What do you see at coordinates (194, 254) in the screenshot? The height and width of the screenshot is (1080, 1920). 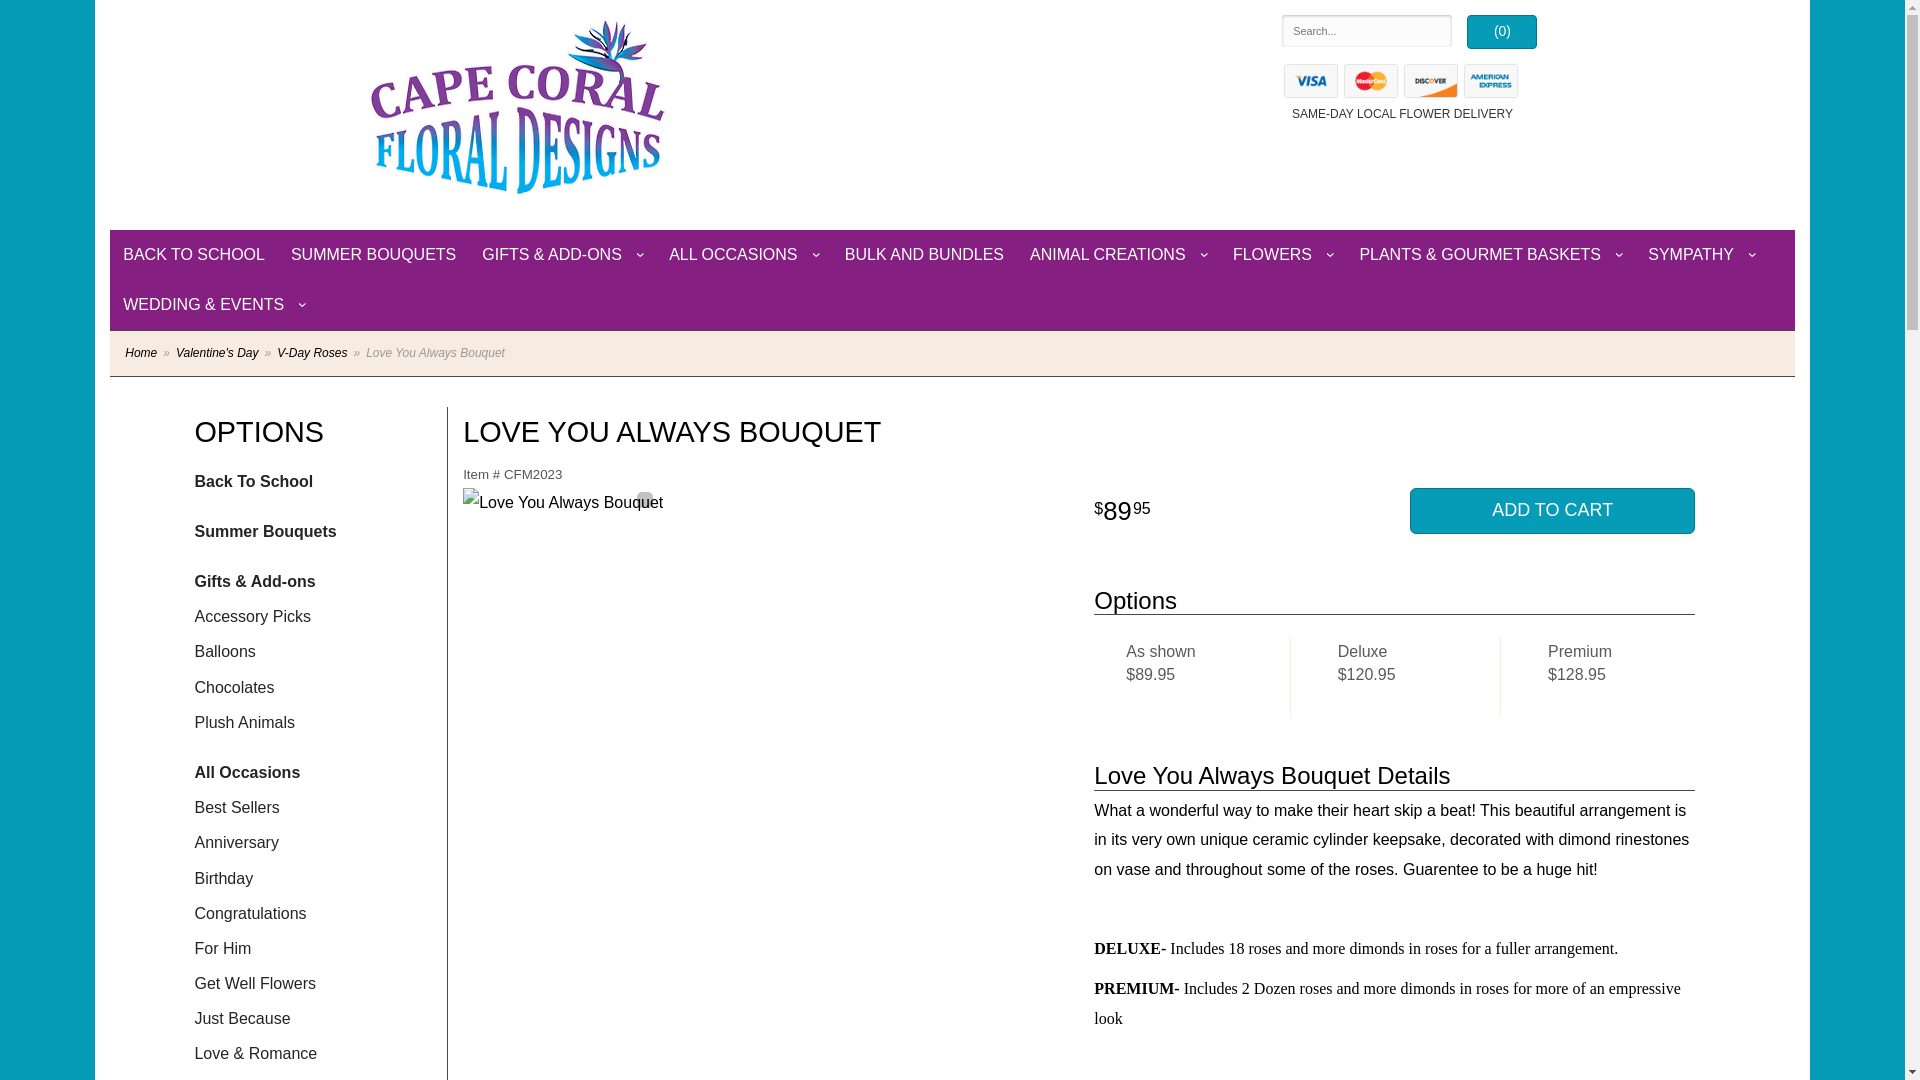 I see `BACK TO SCHOOL` at bounding box center [194, 254].